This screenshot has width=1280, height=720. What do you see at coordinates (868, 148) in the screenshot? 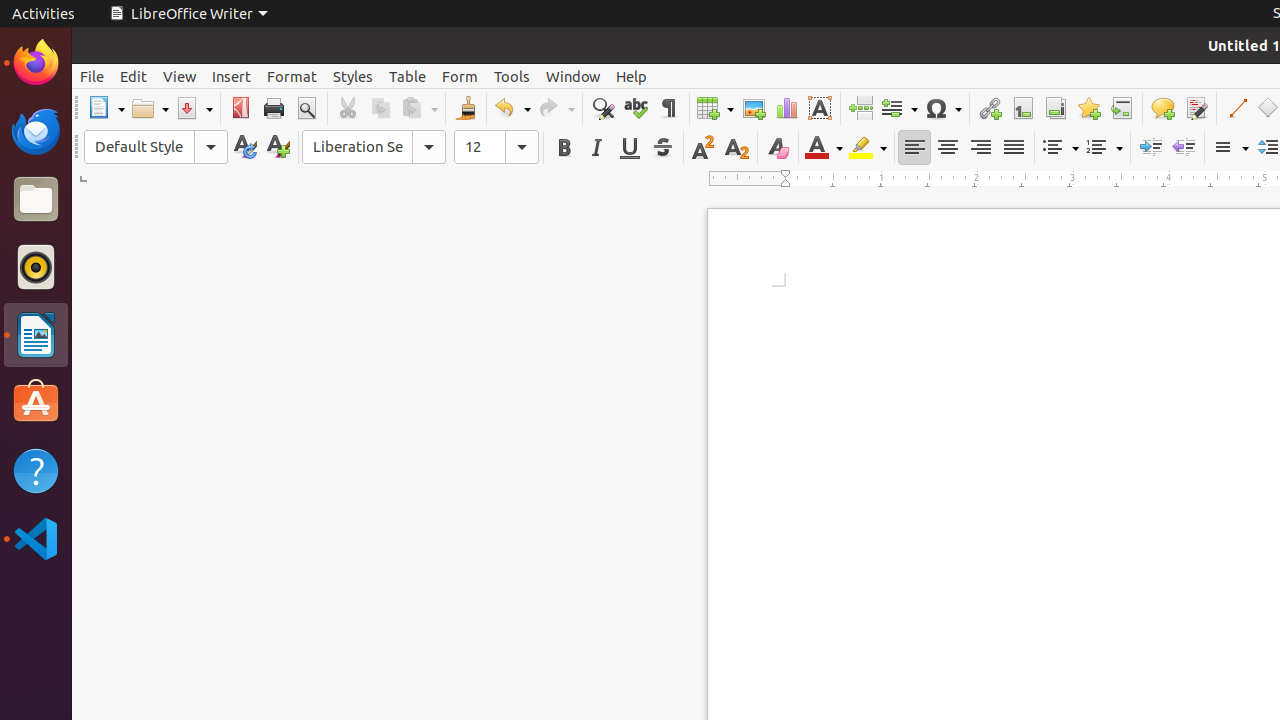
I see `Highlight Color` at bounding box center [868, 148].